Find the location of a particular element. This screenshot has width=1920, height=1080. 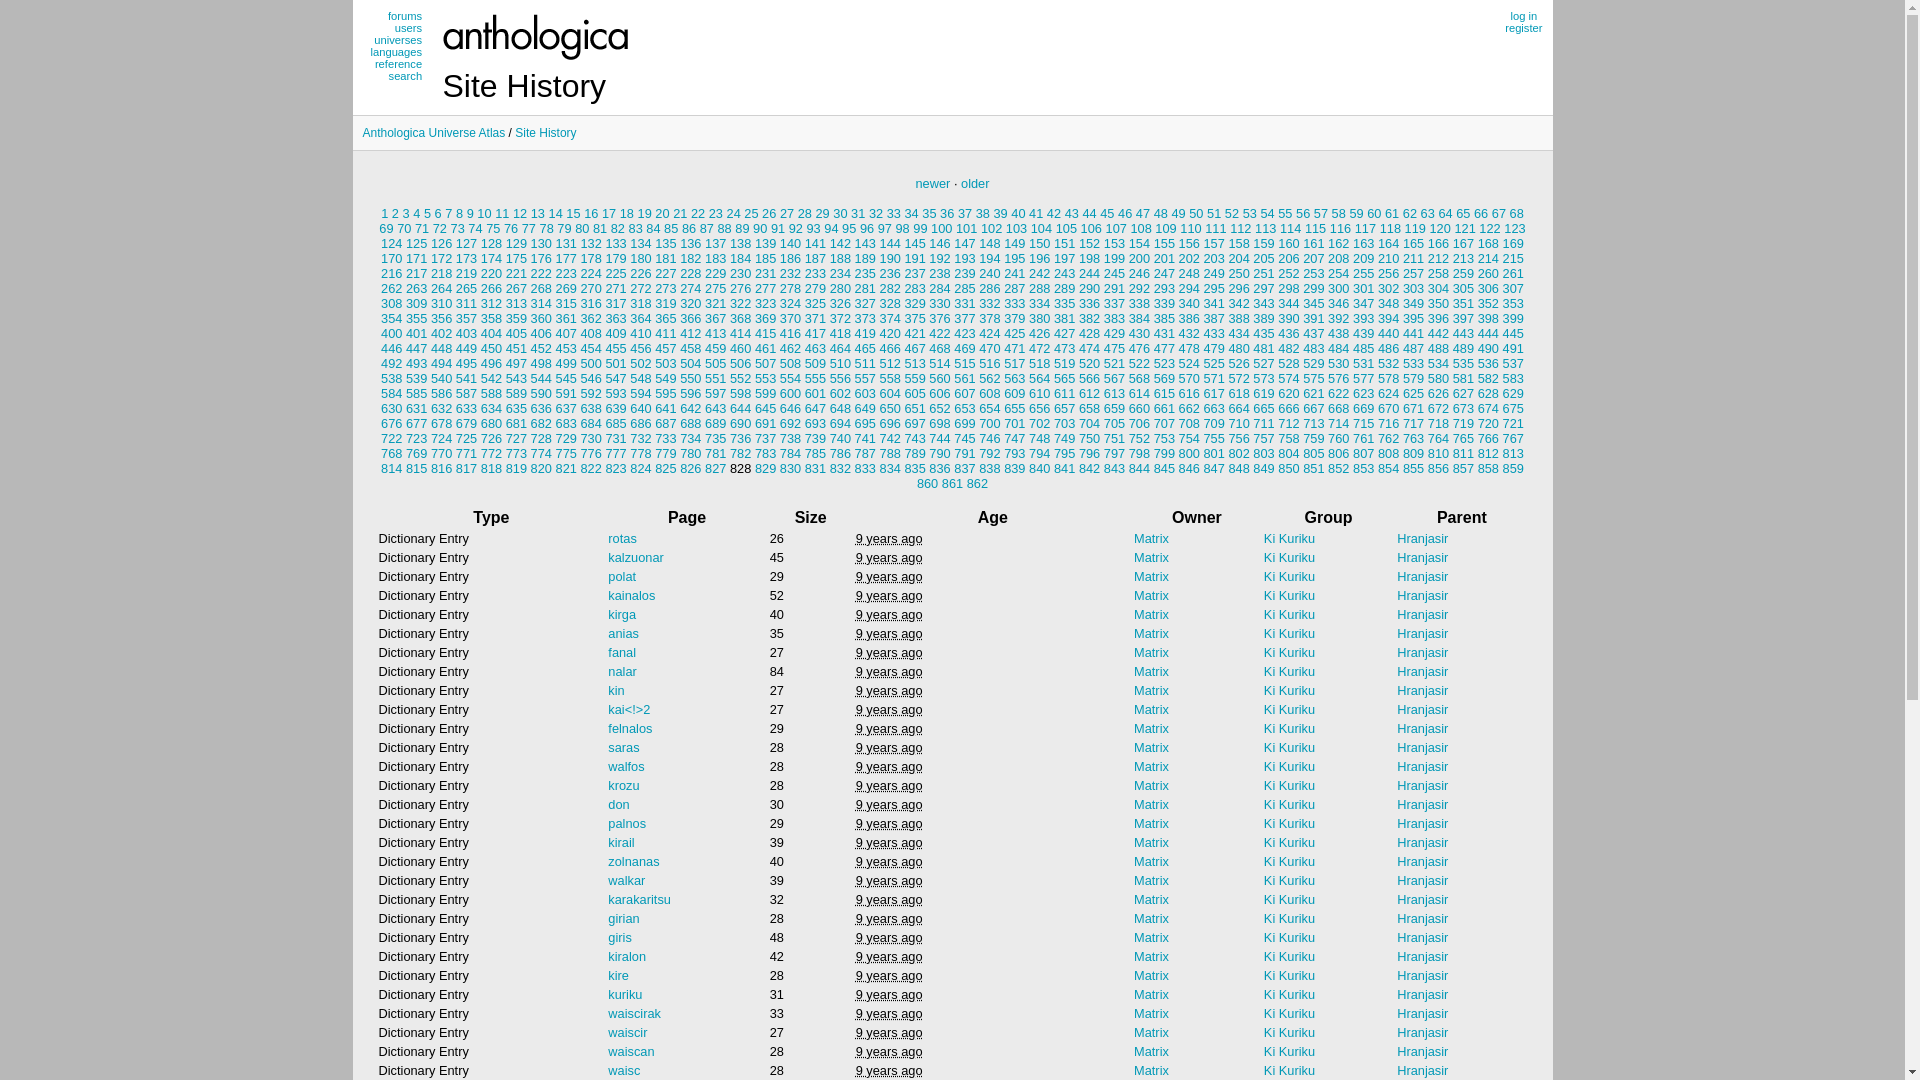

522 is located at coordinates (1140, 364).